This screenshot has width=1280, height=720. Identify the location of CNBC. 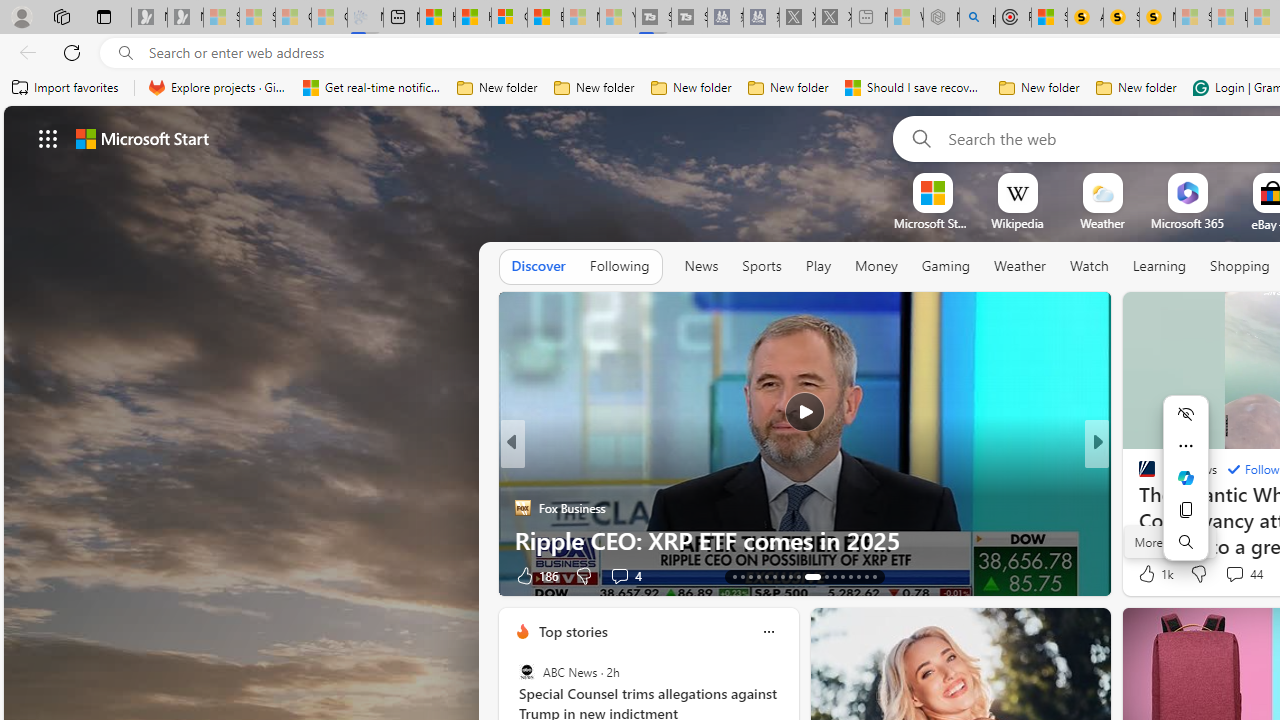
(1138, 476).